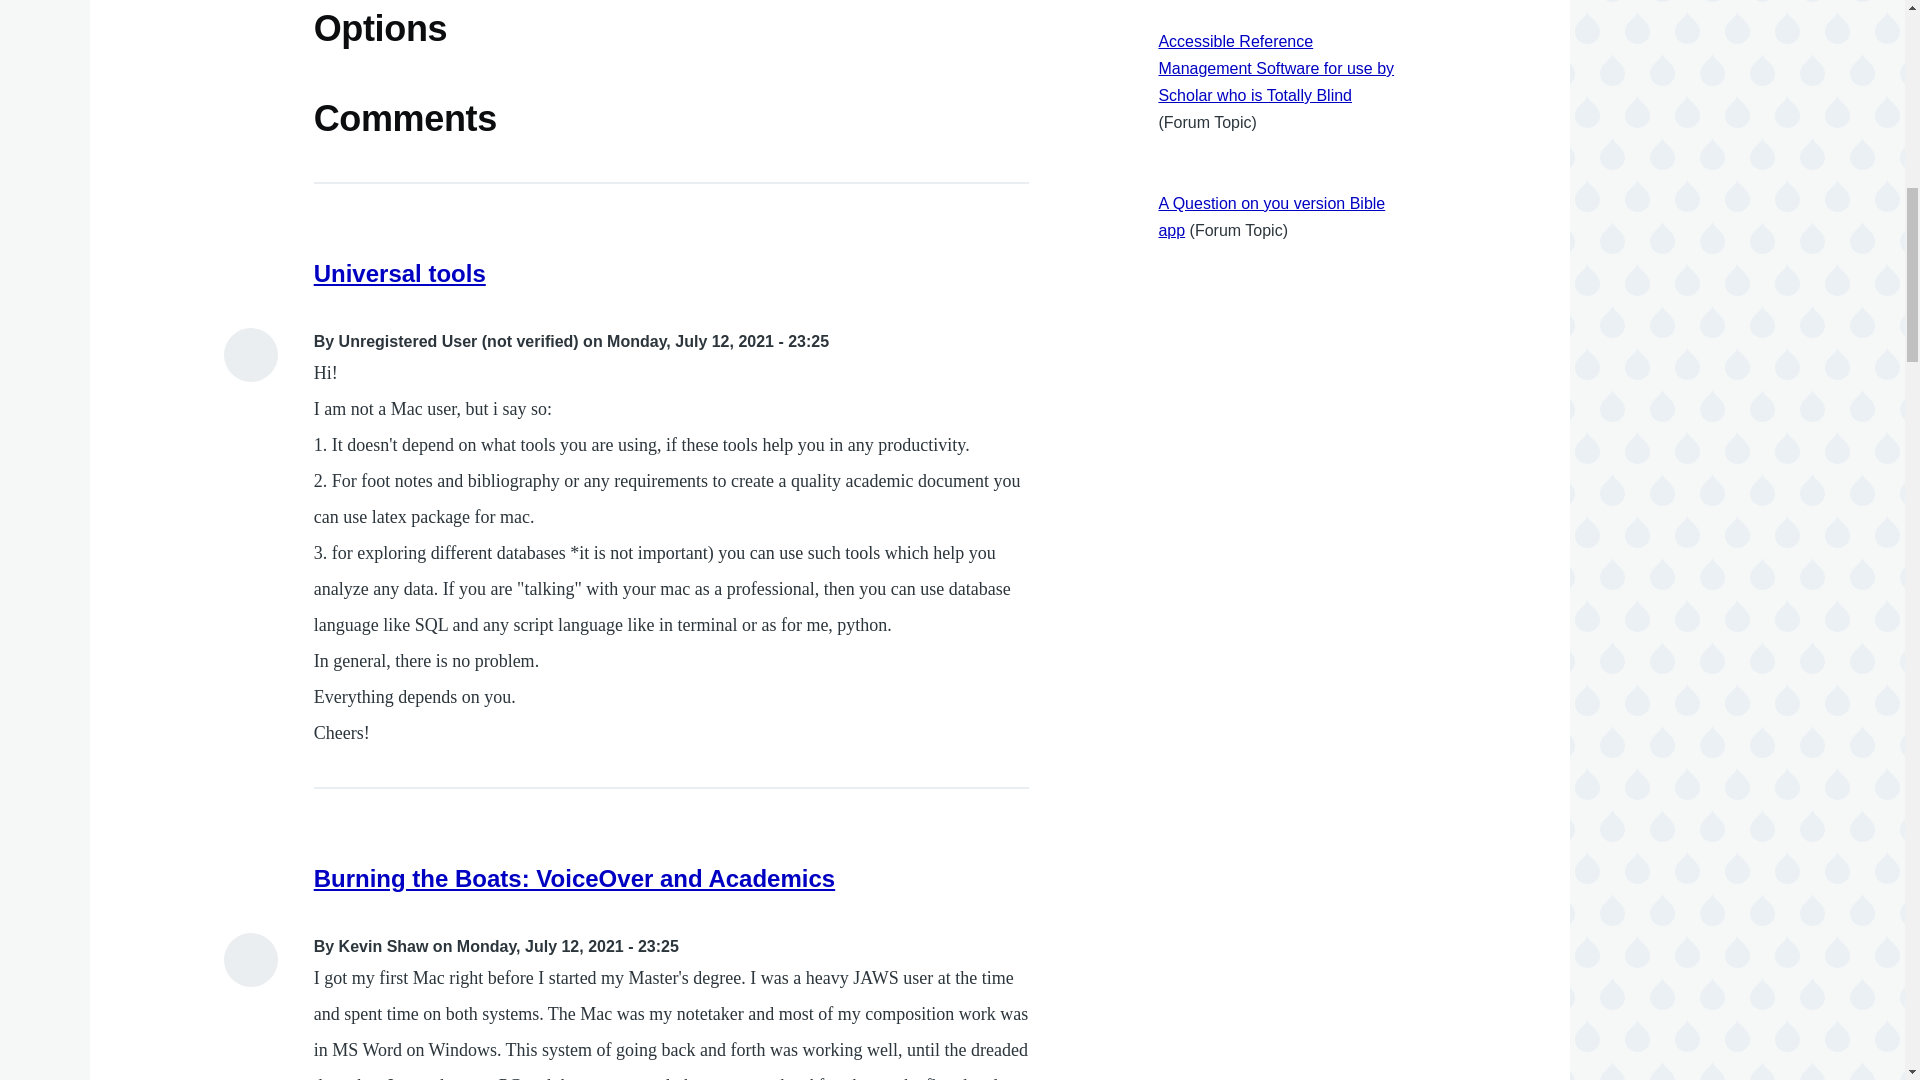  I want to click on Burning the Boats: VoiceOver and Academics, so click(574, 878).